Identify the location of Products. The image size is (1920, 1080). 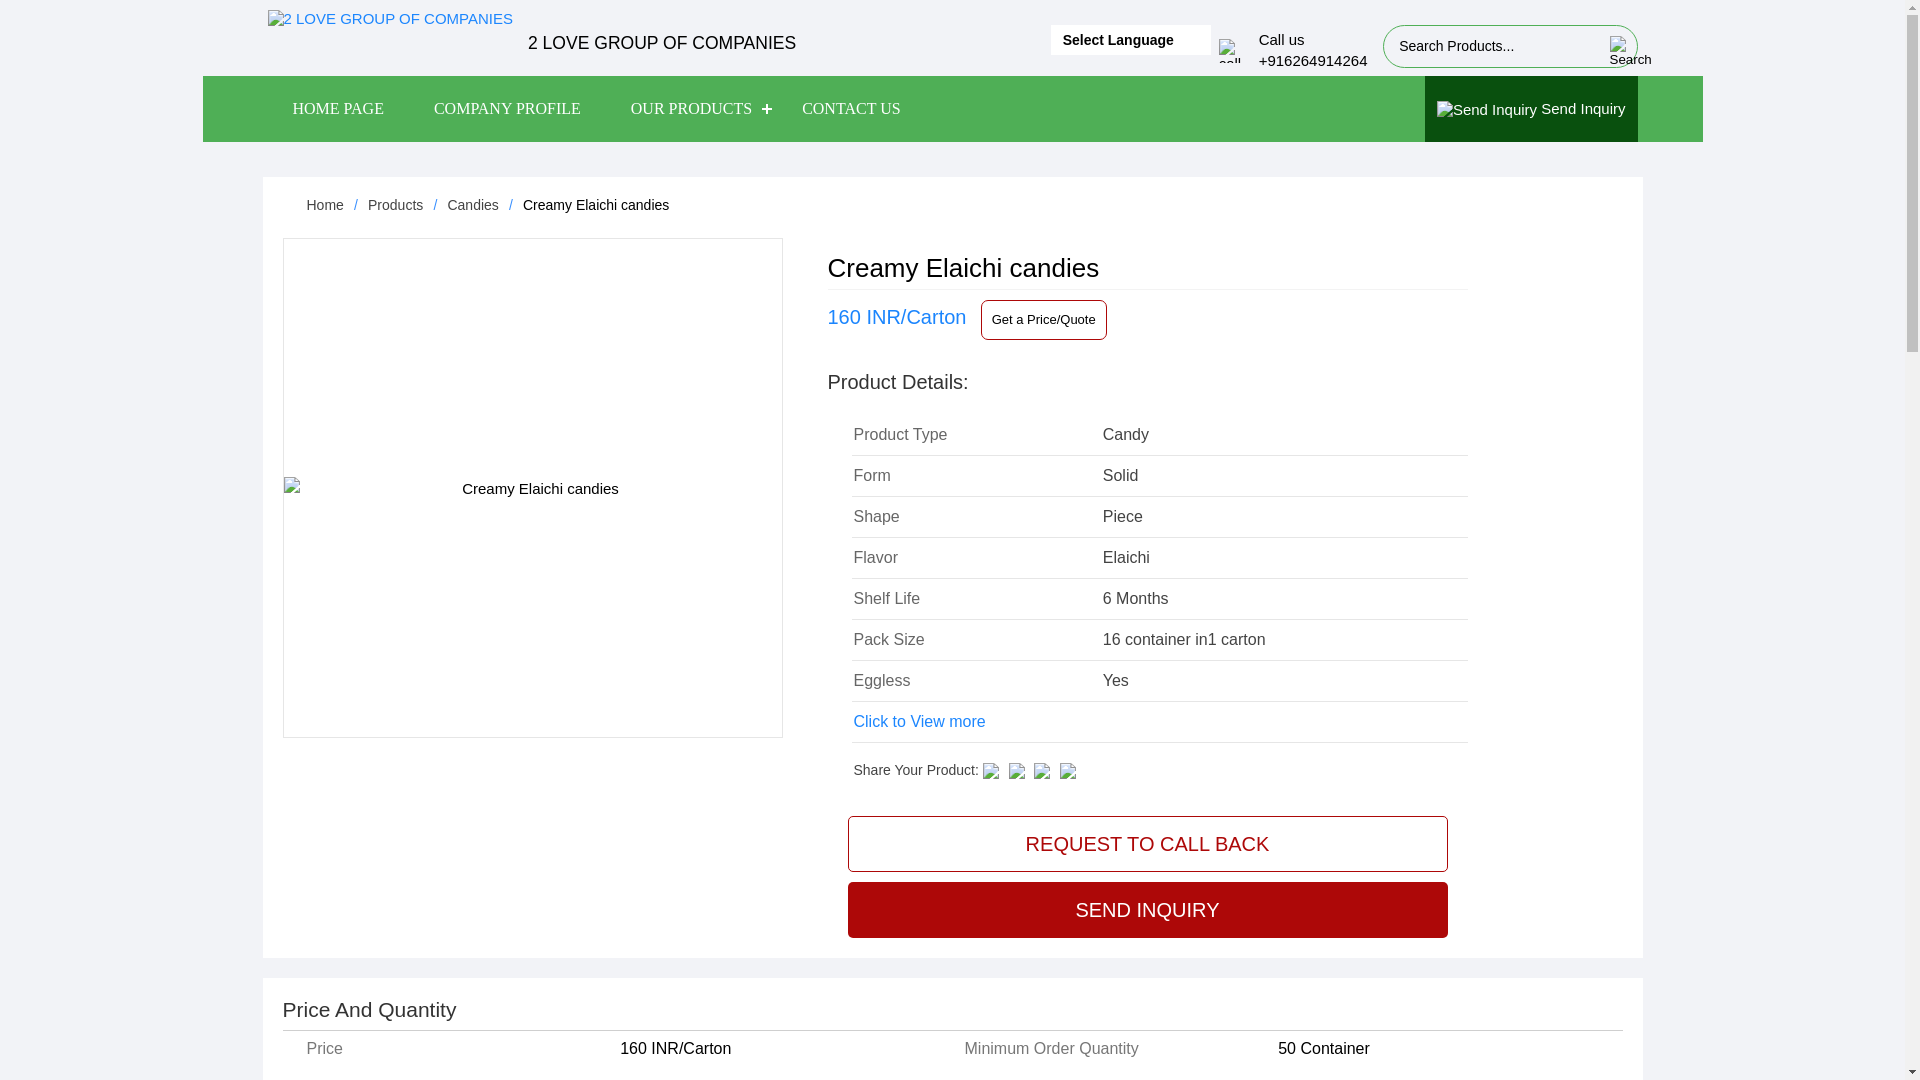
(396, 205).